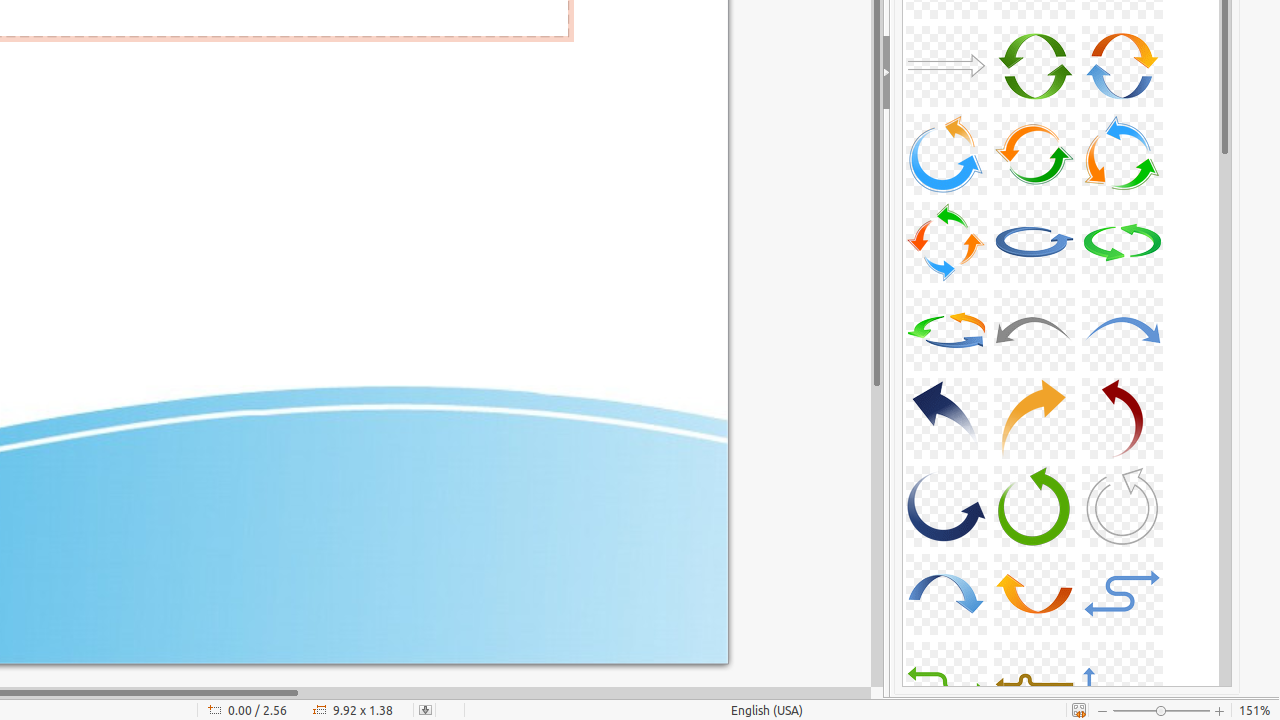 This screenshot has width=1280, height=720. I want to click on A15-CircleArrow, so click(1122, 66).